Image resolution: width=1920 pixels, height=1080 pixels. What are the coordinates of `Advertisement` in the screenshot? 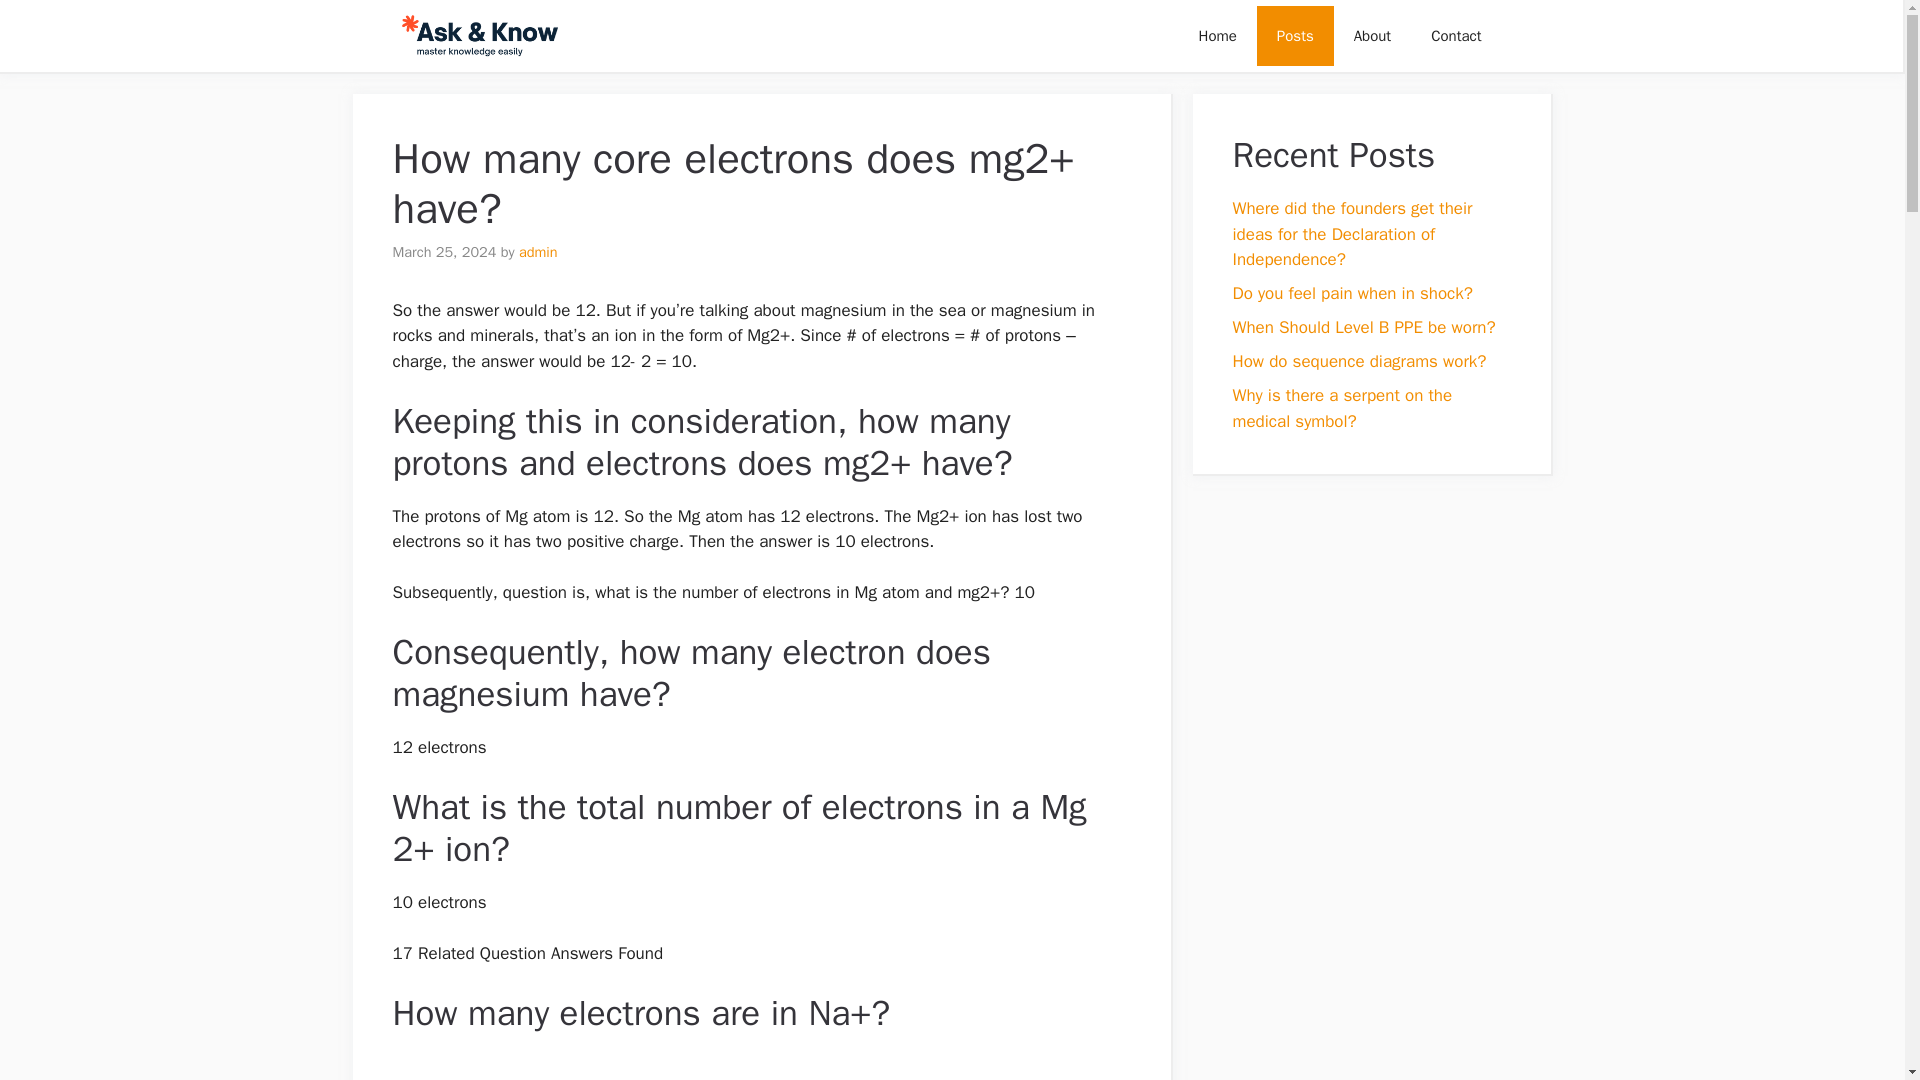 It's located at (751, 1067).